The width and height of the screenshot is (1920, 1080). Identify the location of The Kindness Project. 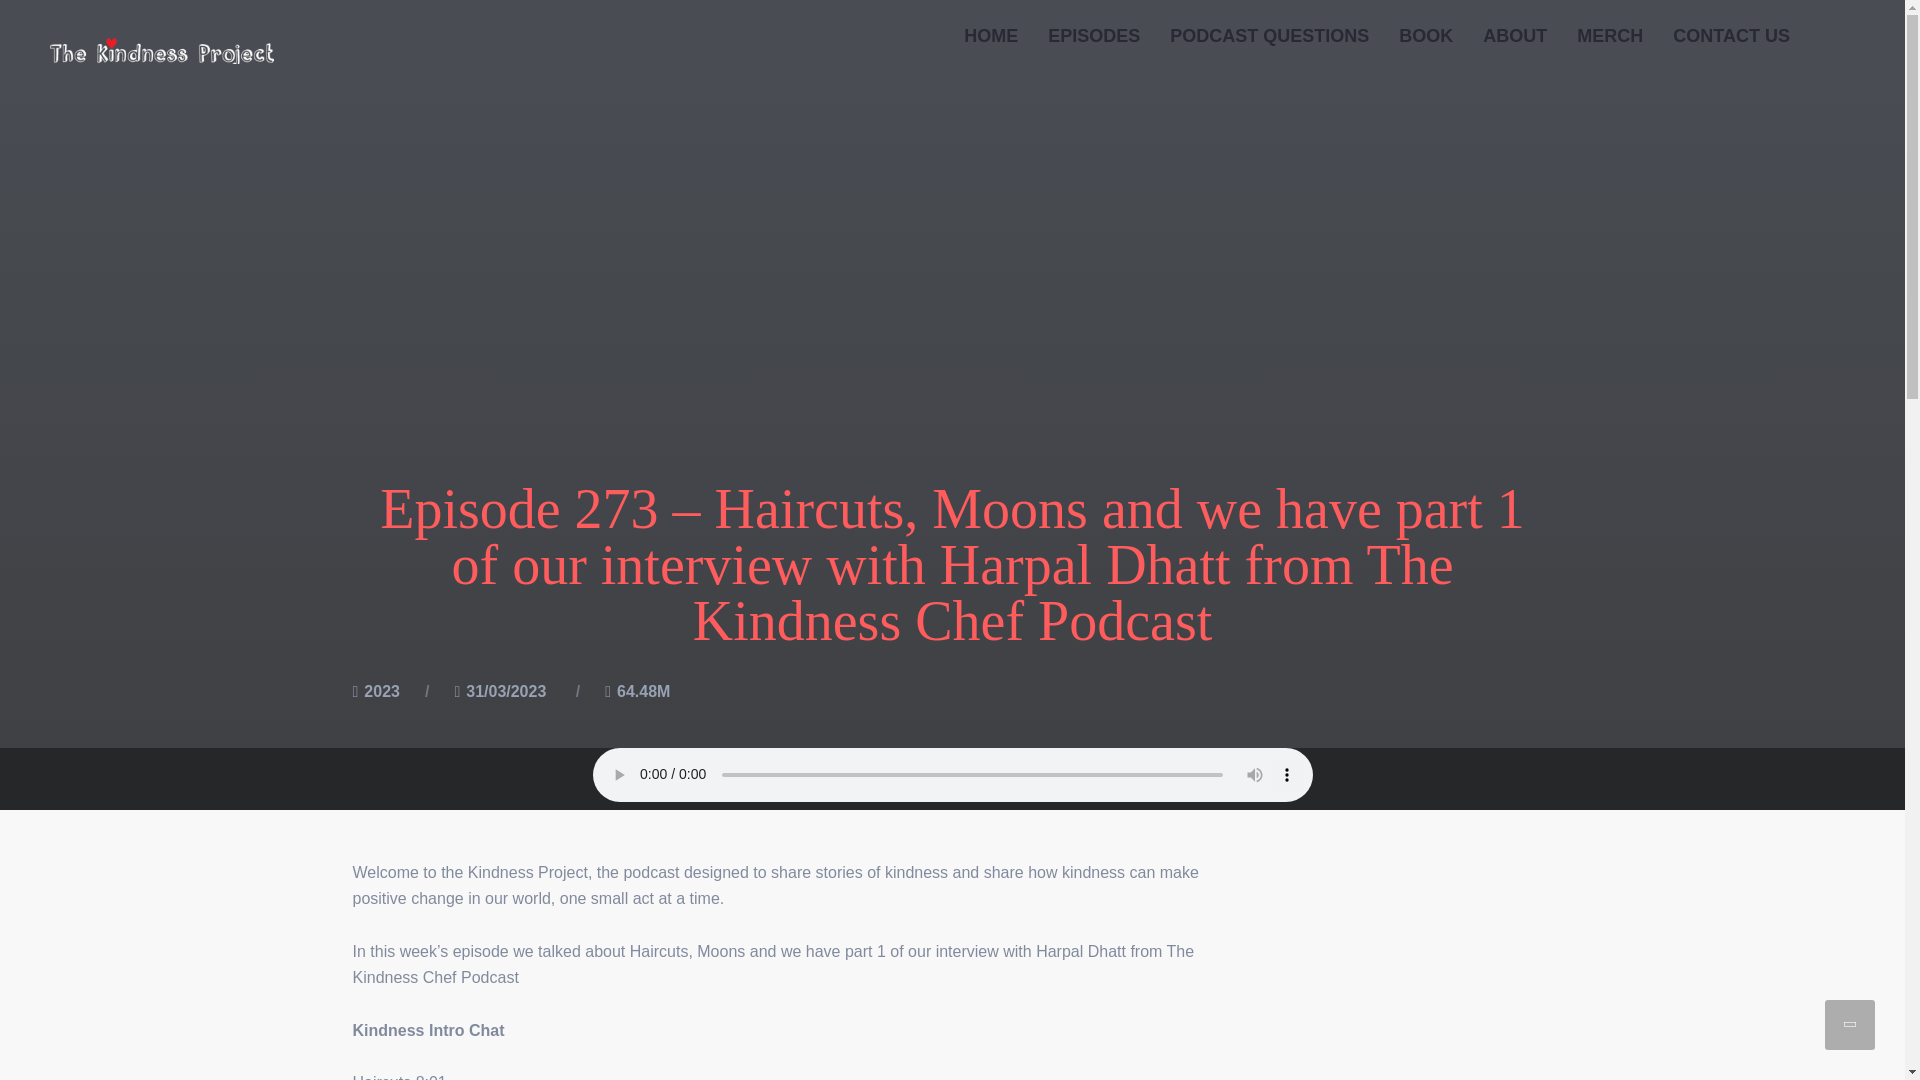
(162, 50).